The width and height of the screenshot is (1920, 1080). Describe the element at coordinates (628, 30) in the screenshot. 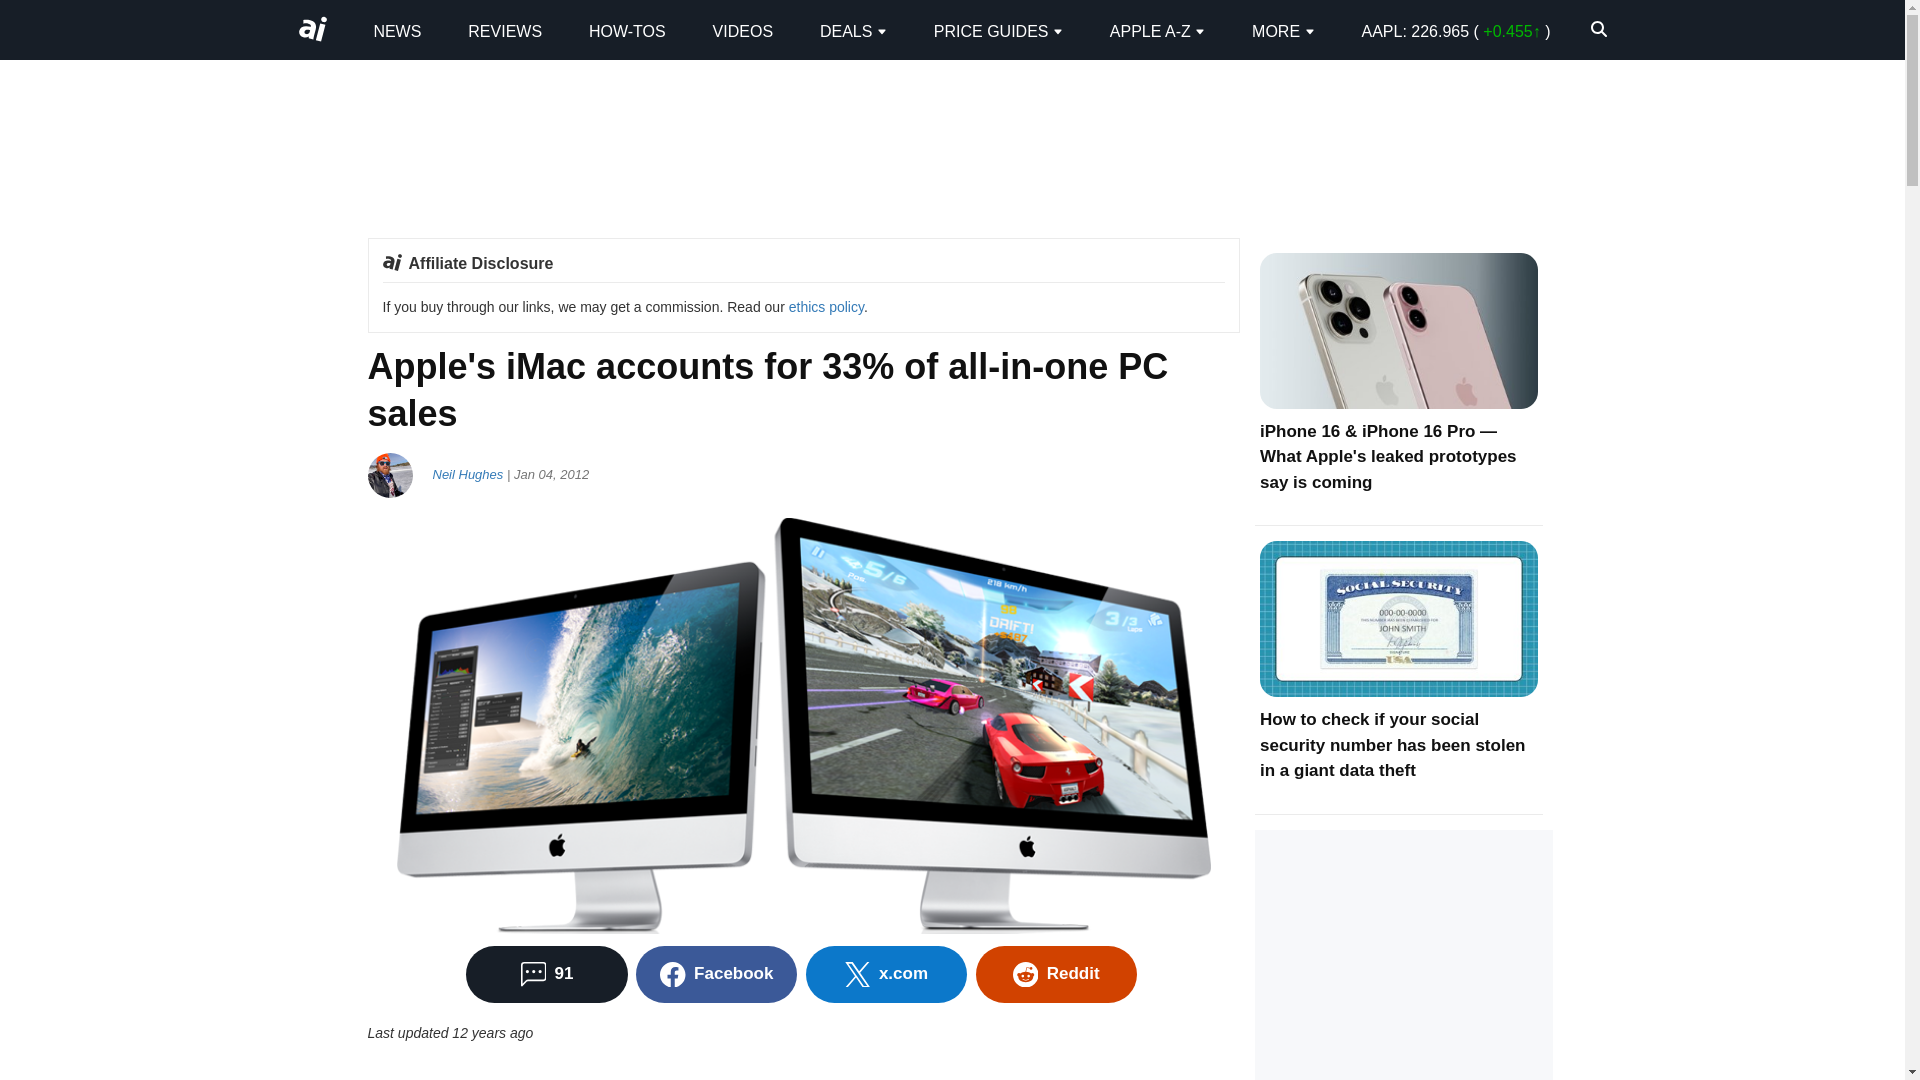

I see `HOW-TOS` at that location.